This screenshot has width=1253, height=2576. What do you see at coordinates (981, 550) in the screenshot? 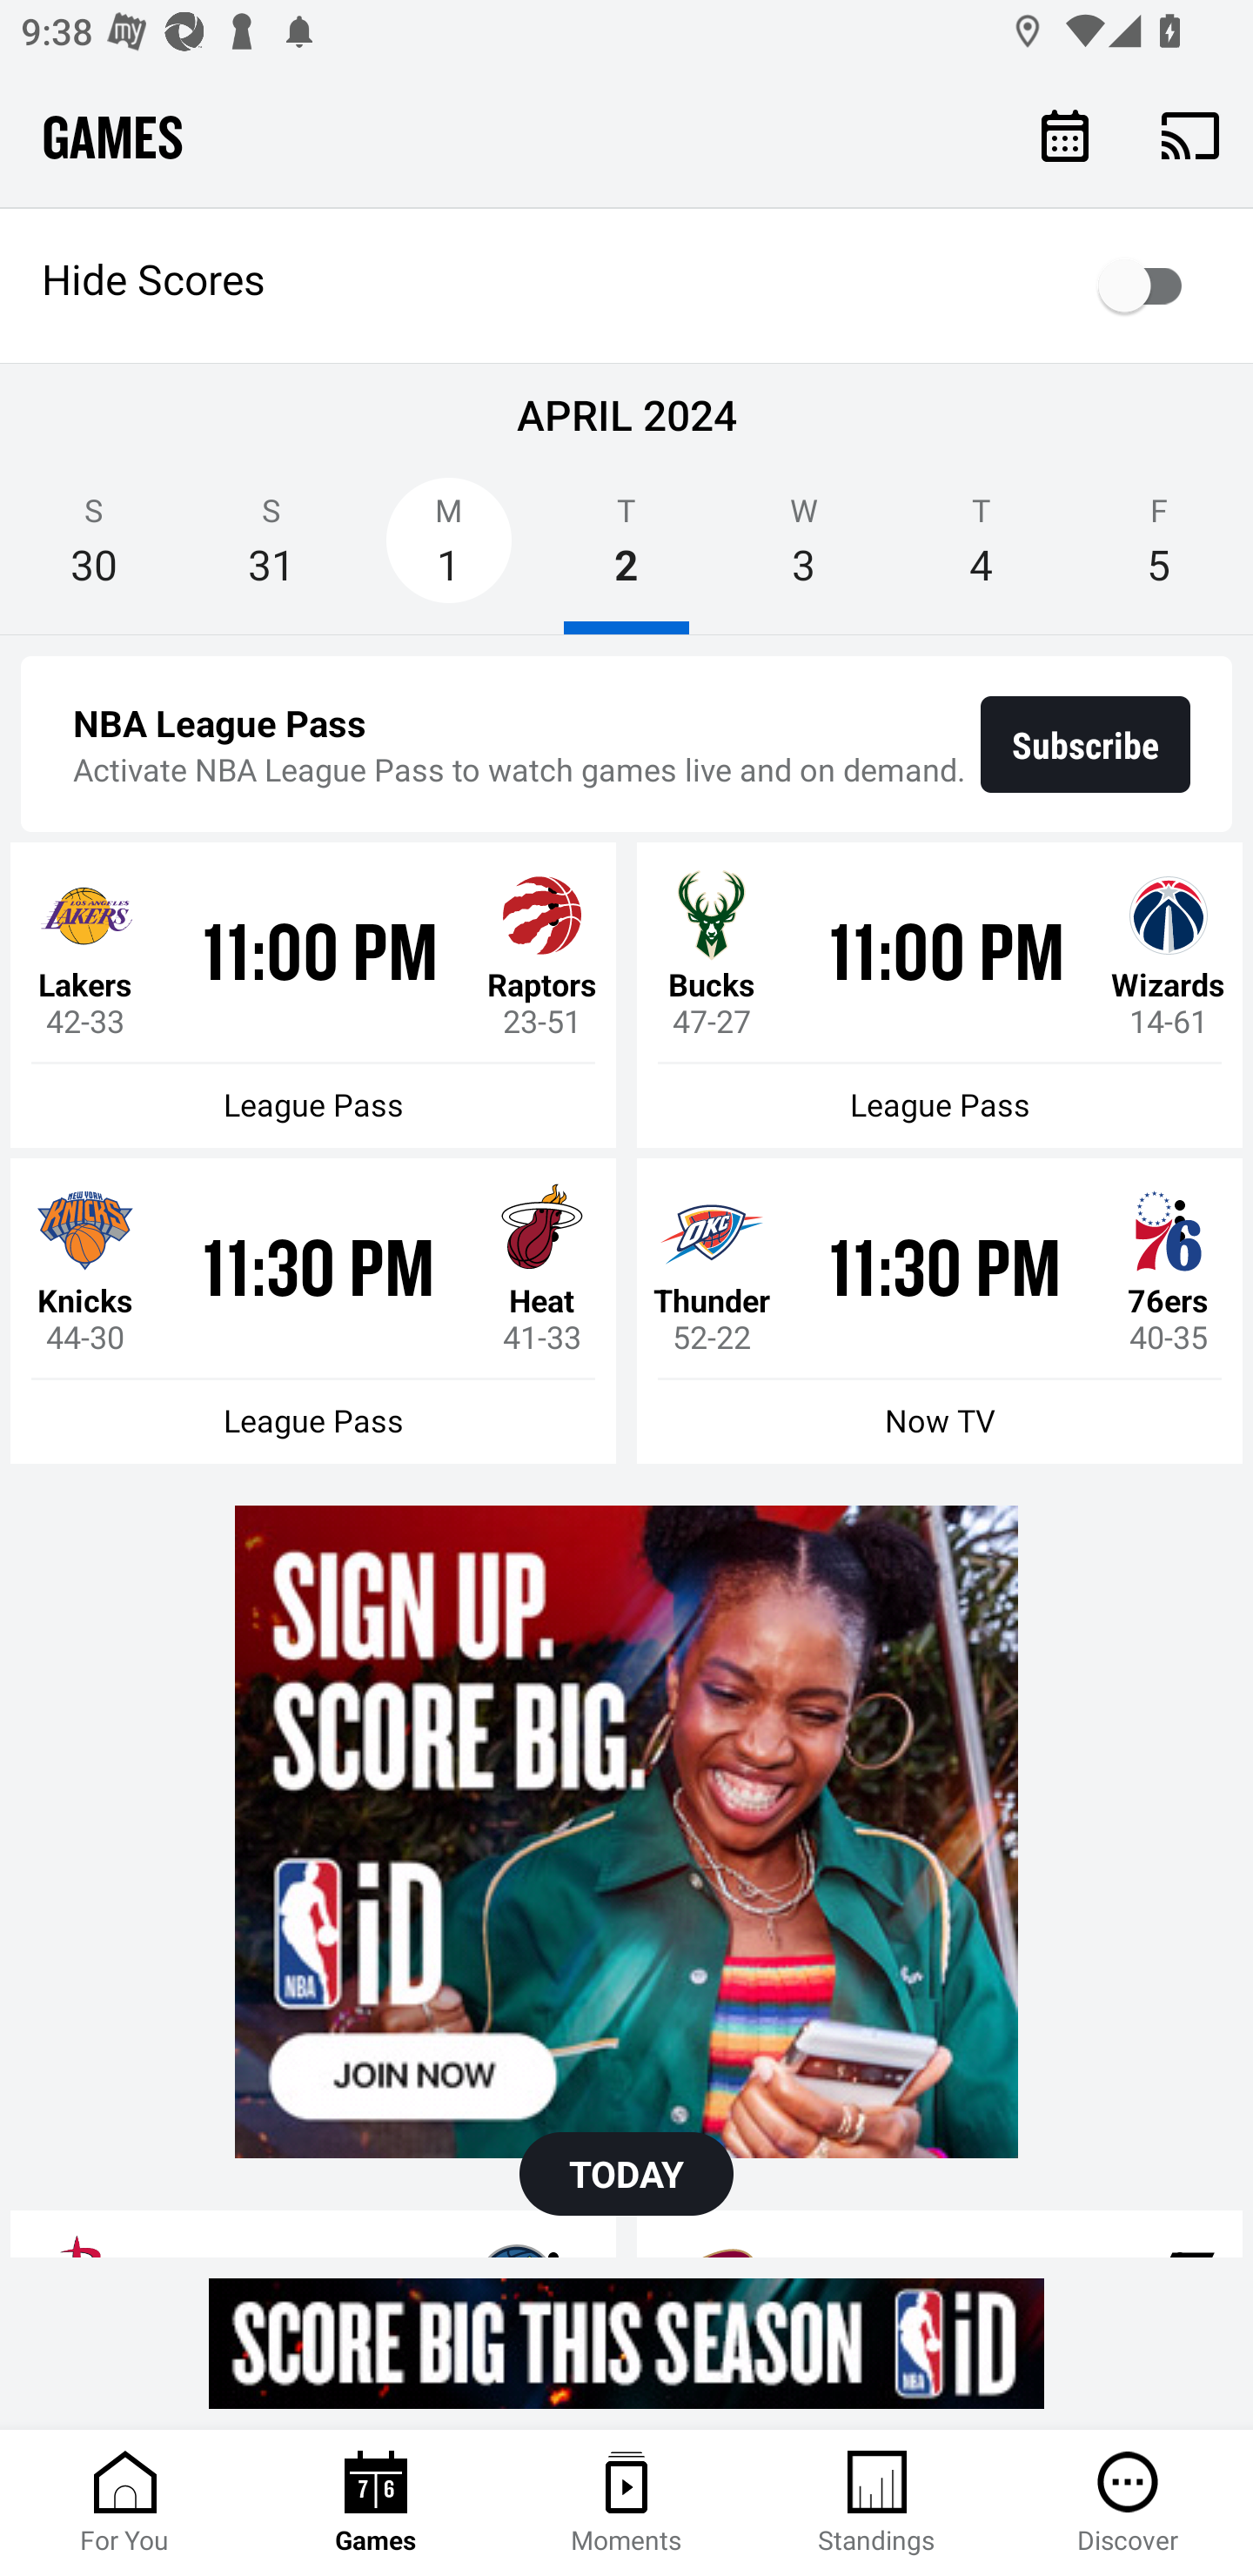
I see `T 4` at bounding box center [981, 550].